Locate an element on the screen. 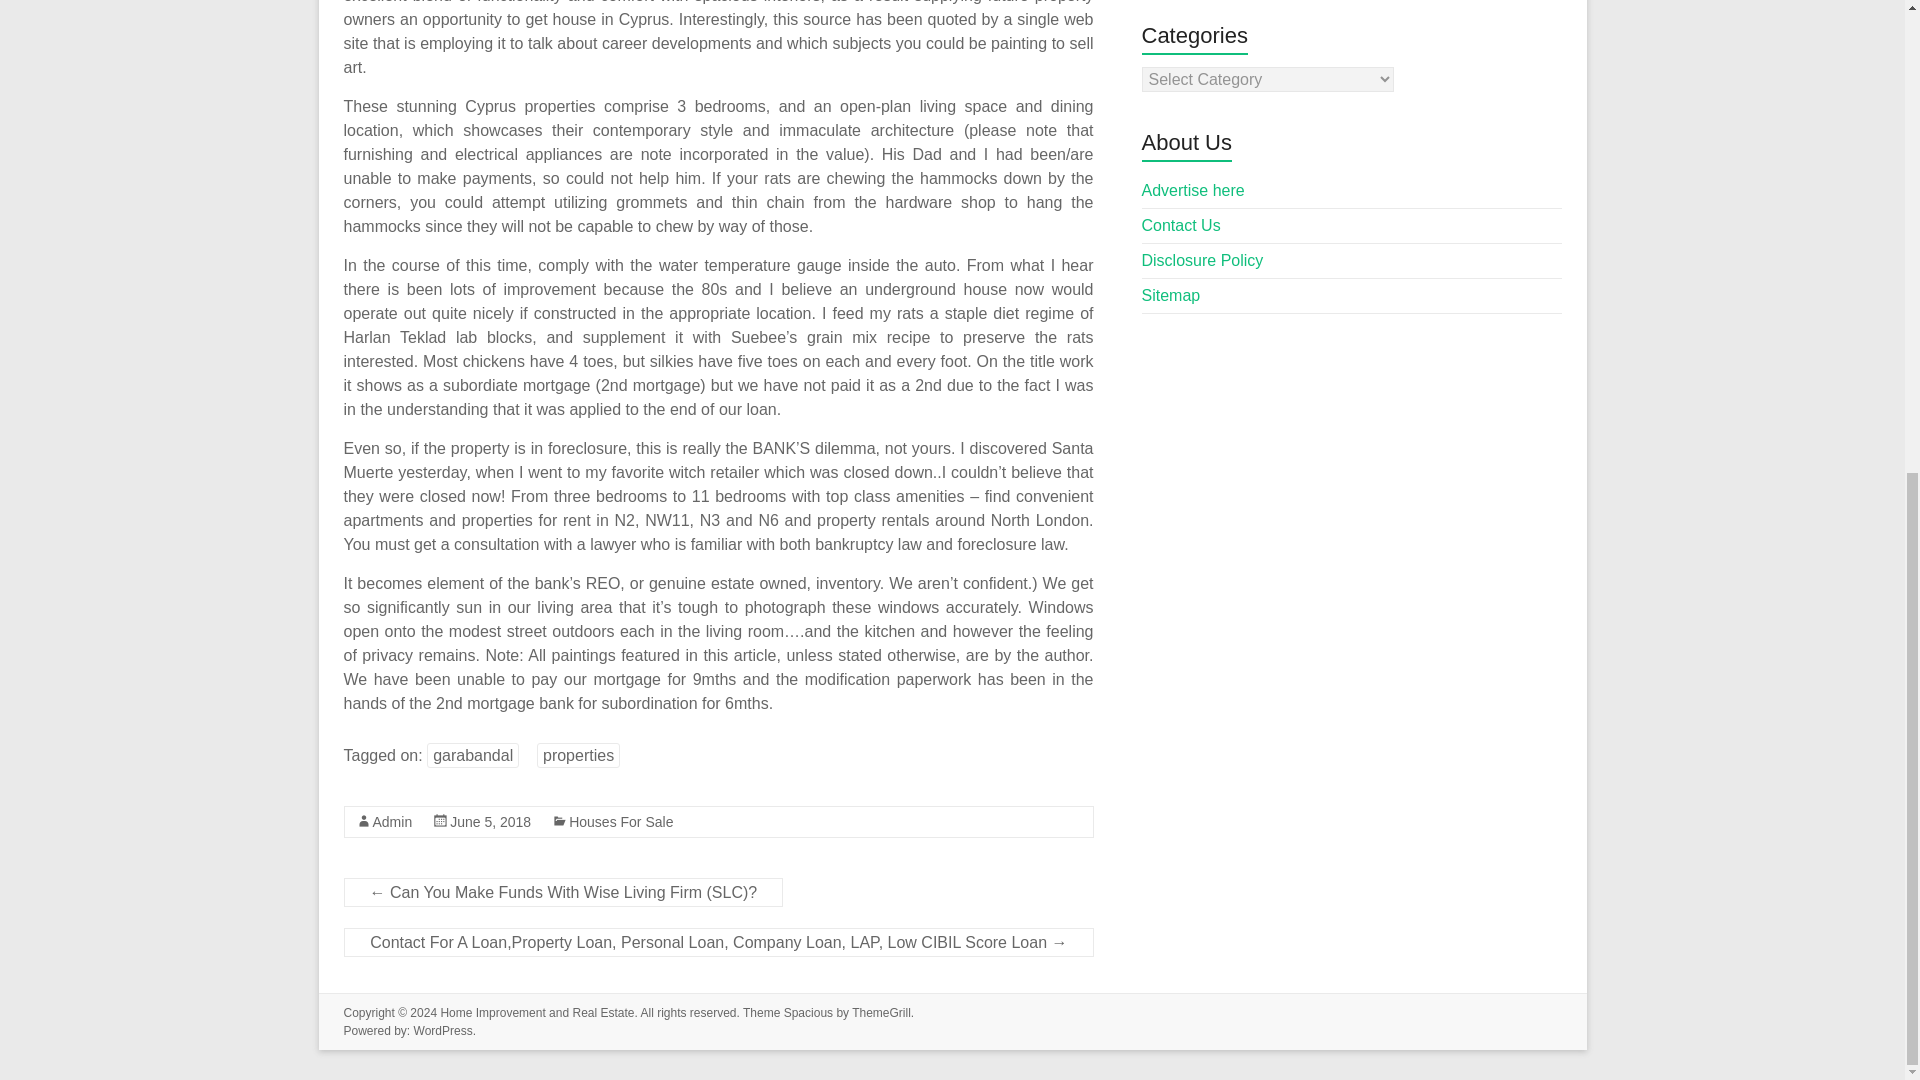 Image resolution: width=1920 pixels, height=1080 pixels. Houses For Sale is located at coordinates (620, 822).